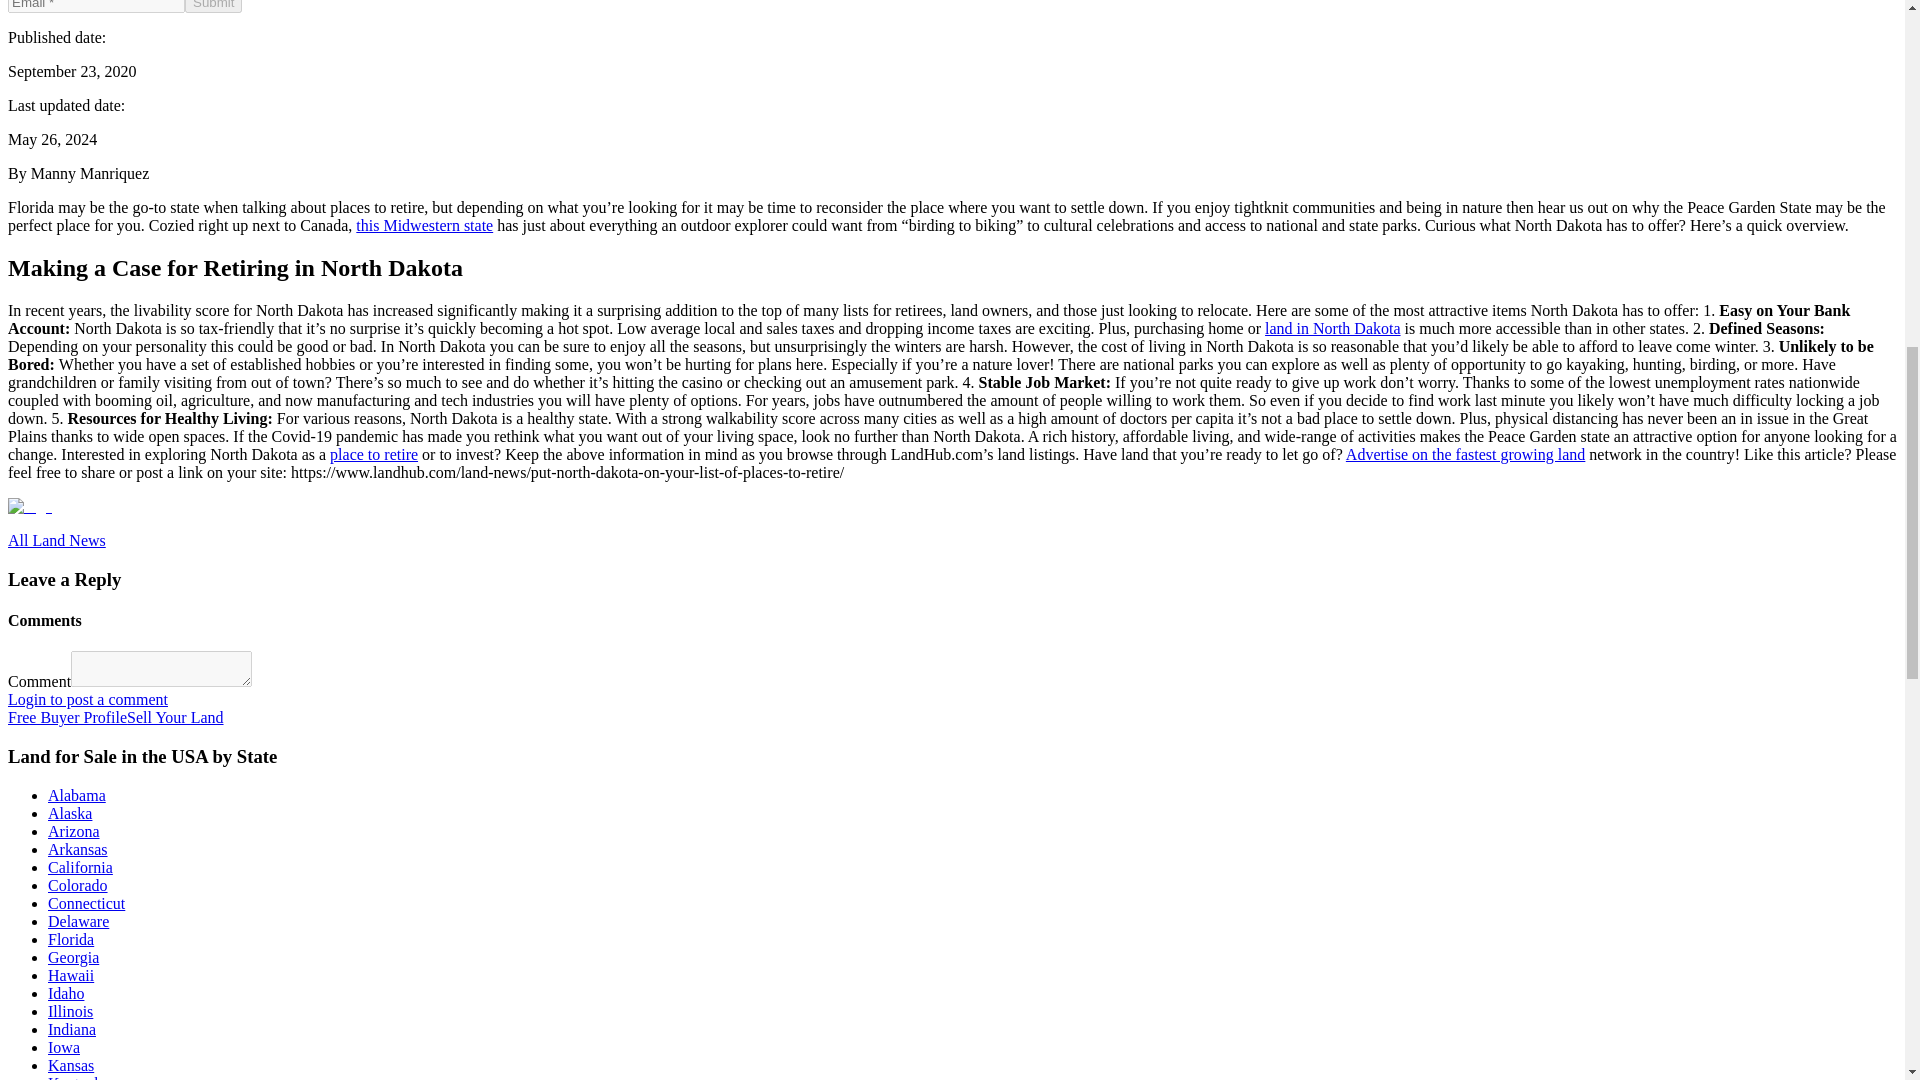 The height and width of the screenshot is (1080, 1920). I want to click on Submit, so click(212, 6).